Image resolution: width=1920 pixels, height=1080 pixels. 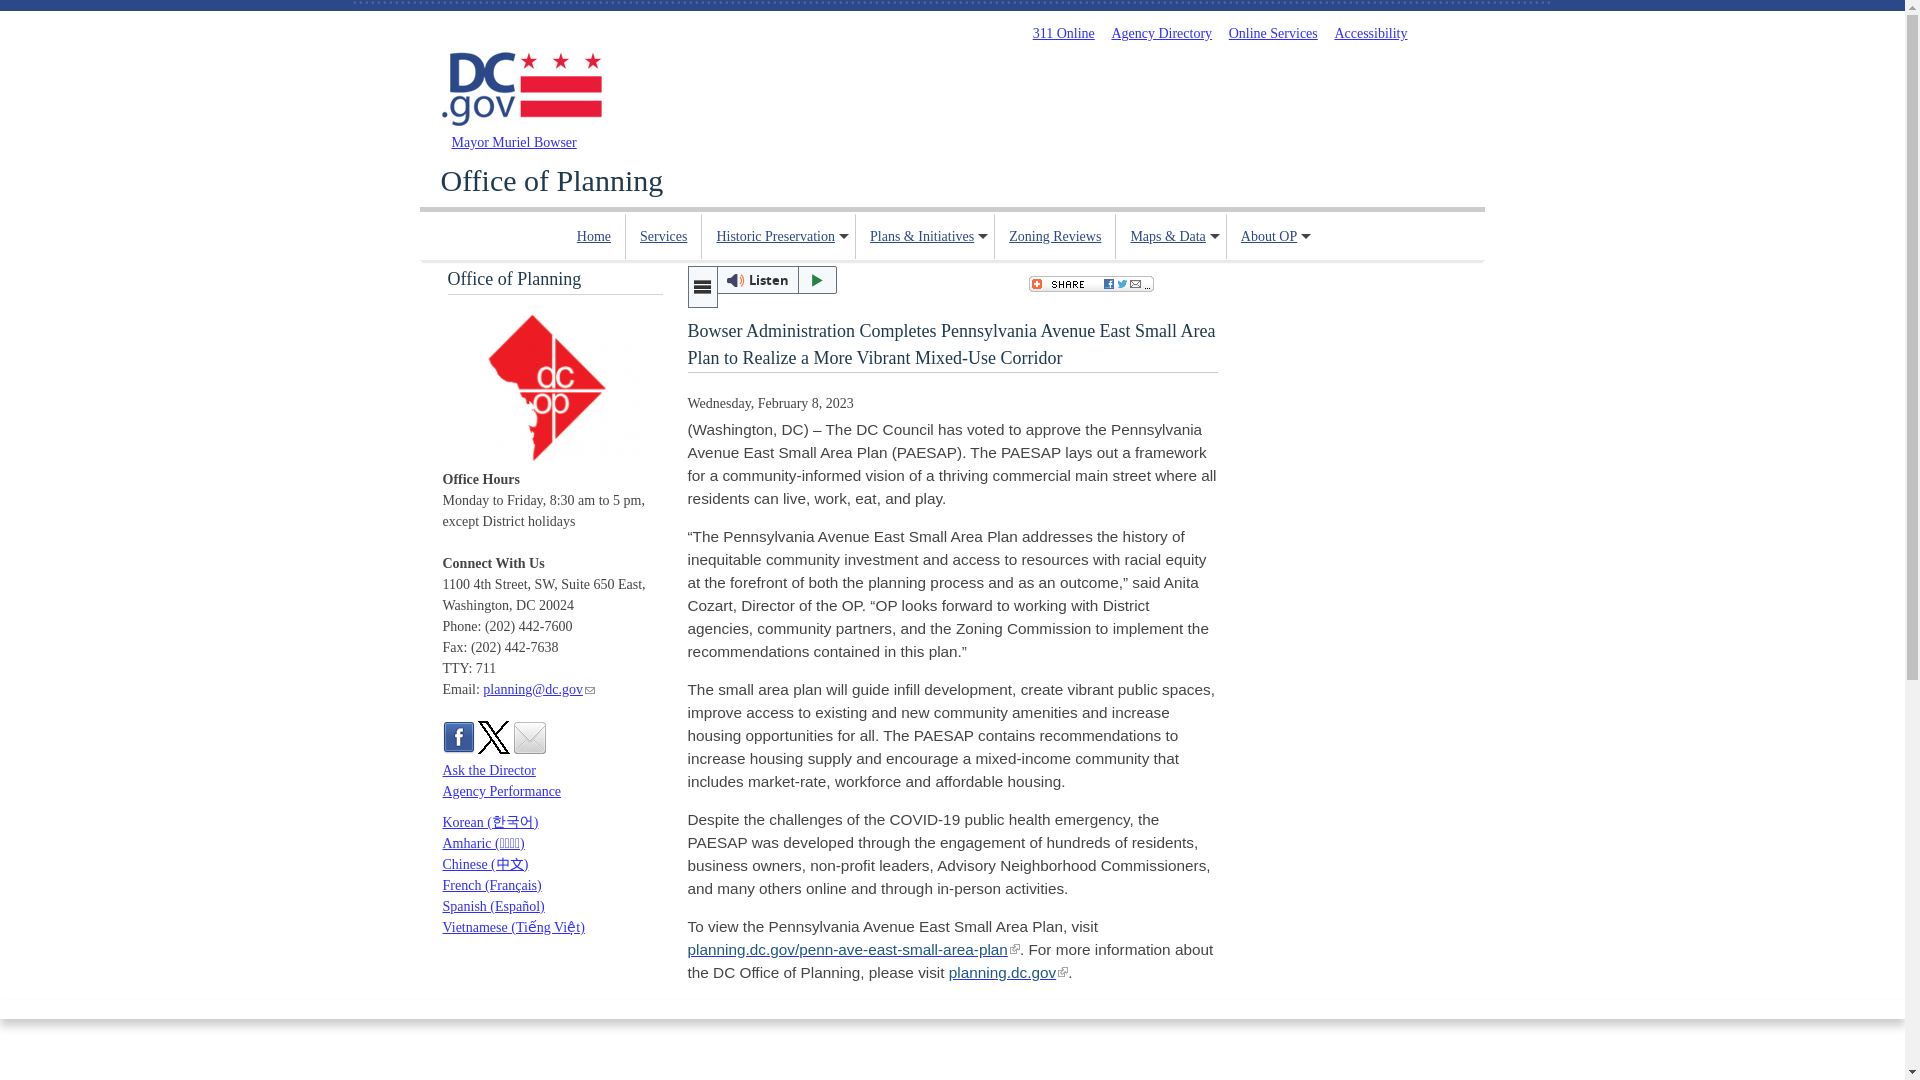 I want to click on Accessibility, so click(x=1370, y=33).